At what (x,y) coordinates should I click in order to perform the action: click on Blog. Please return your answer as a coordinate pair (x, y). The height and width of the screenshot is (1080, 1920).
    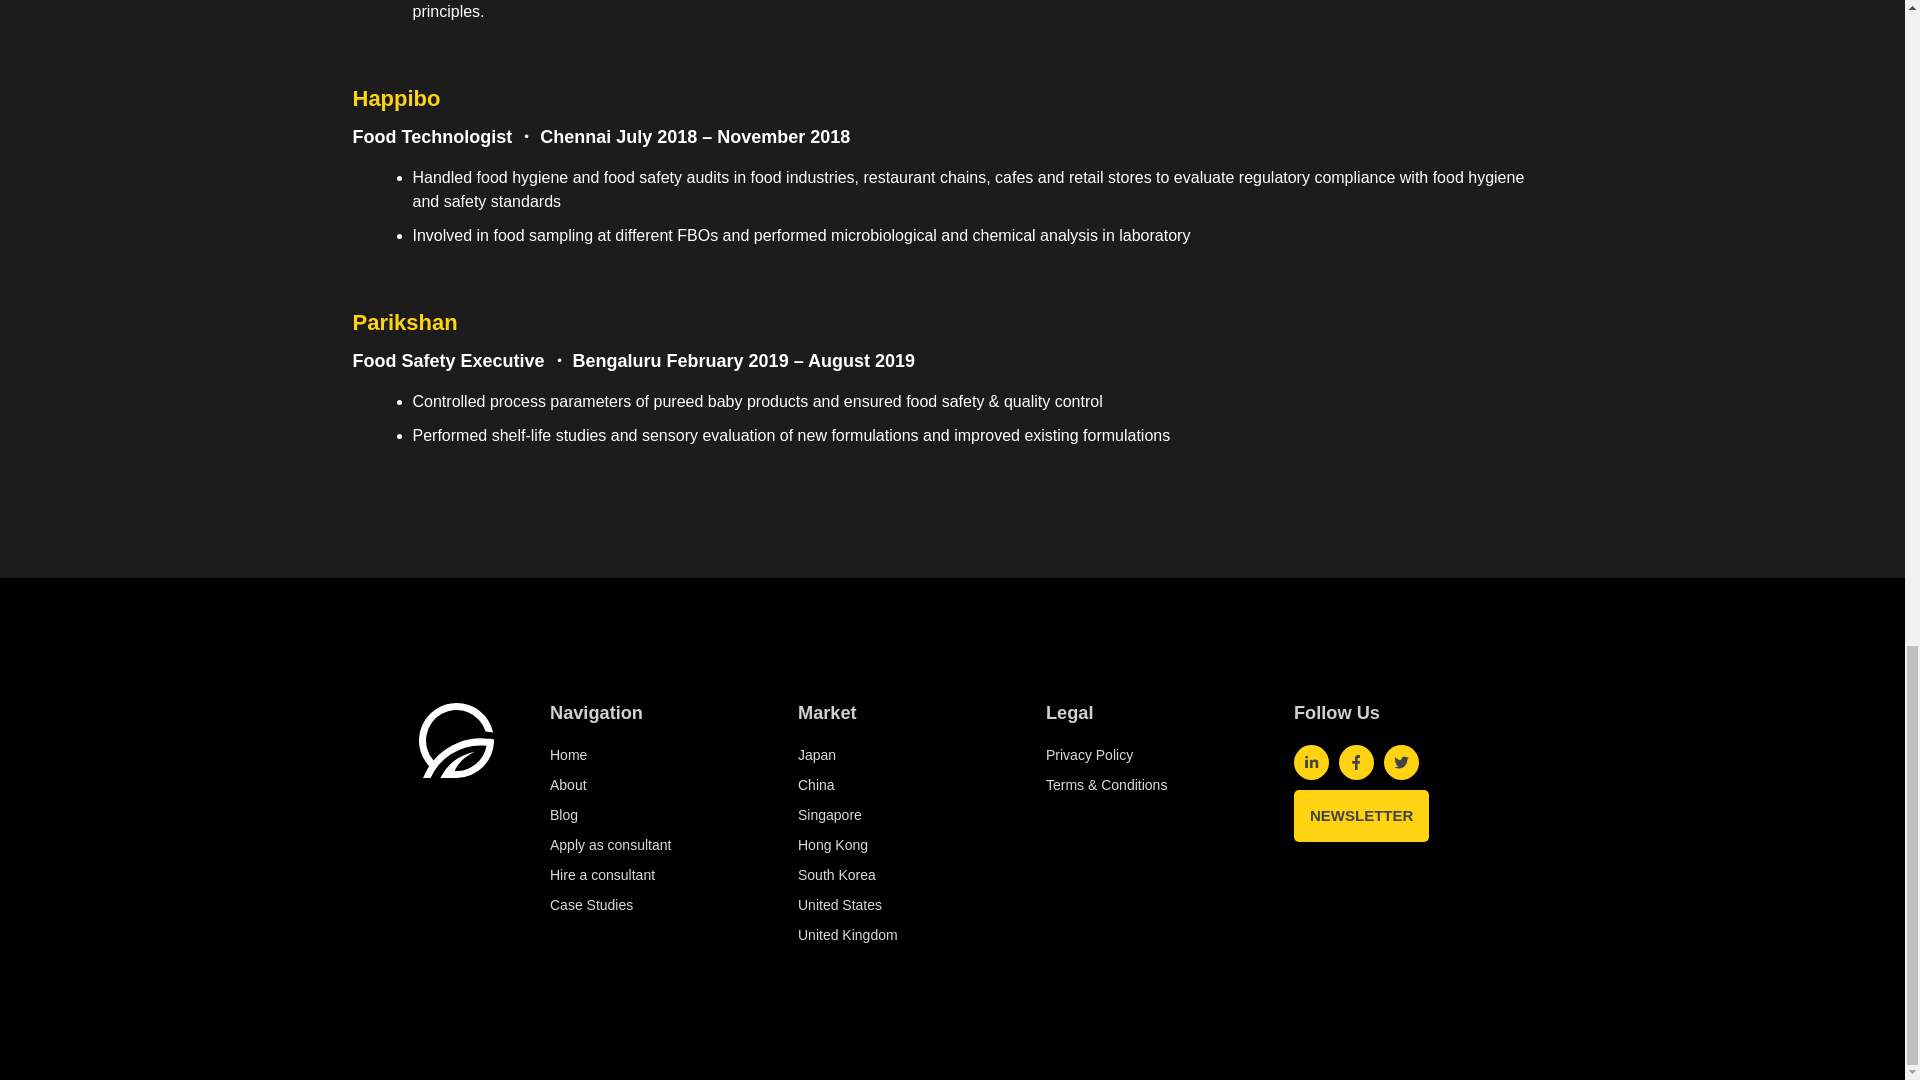
    Looking at the image, I should click on (645, 814).